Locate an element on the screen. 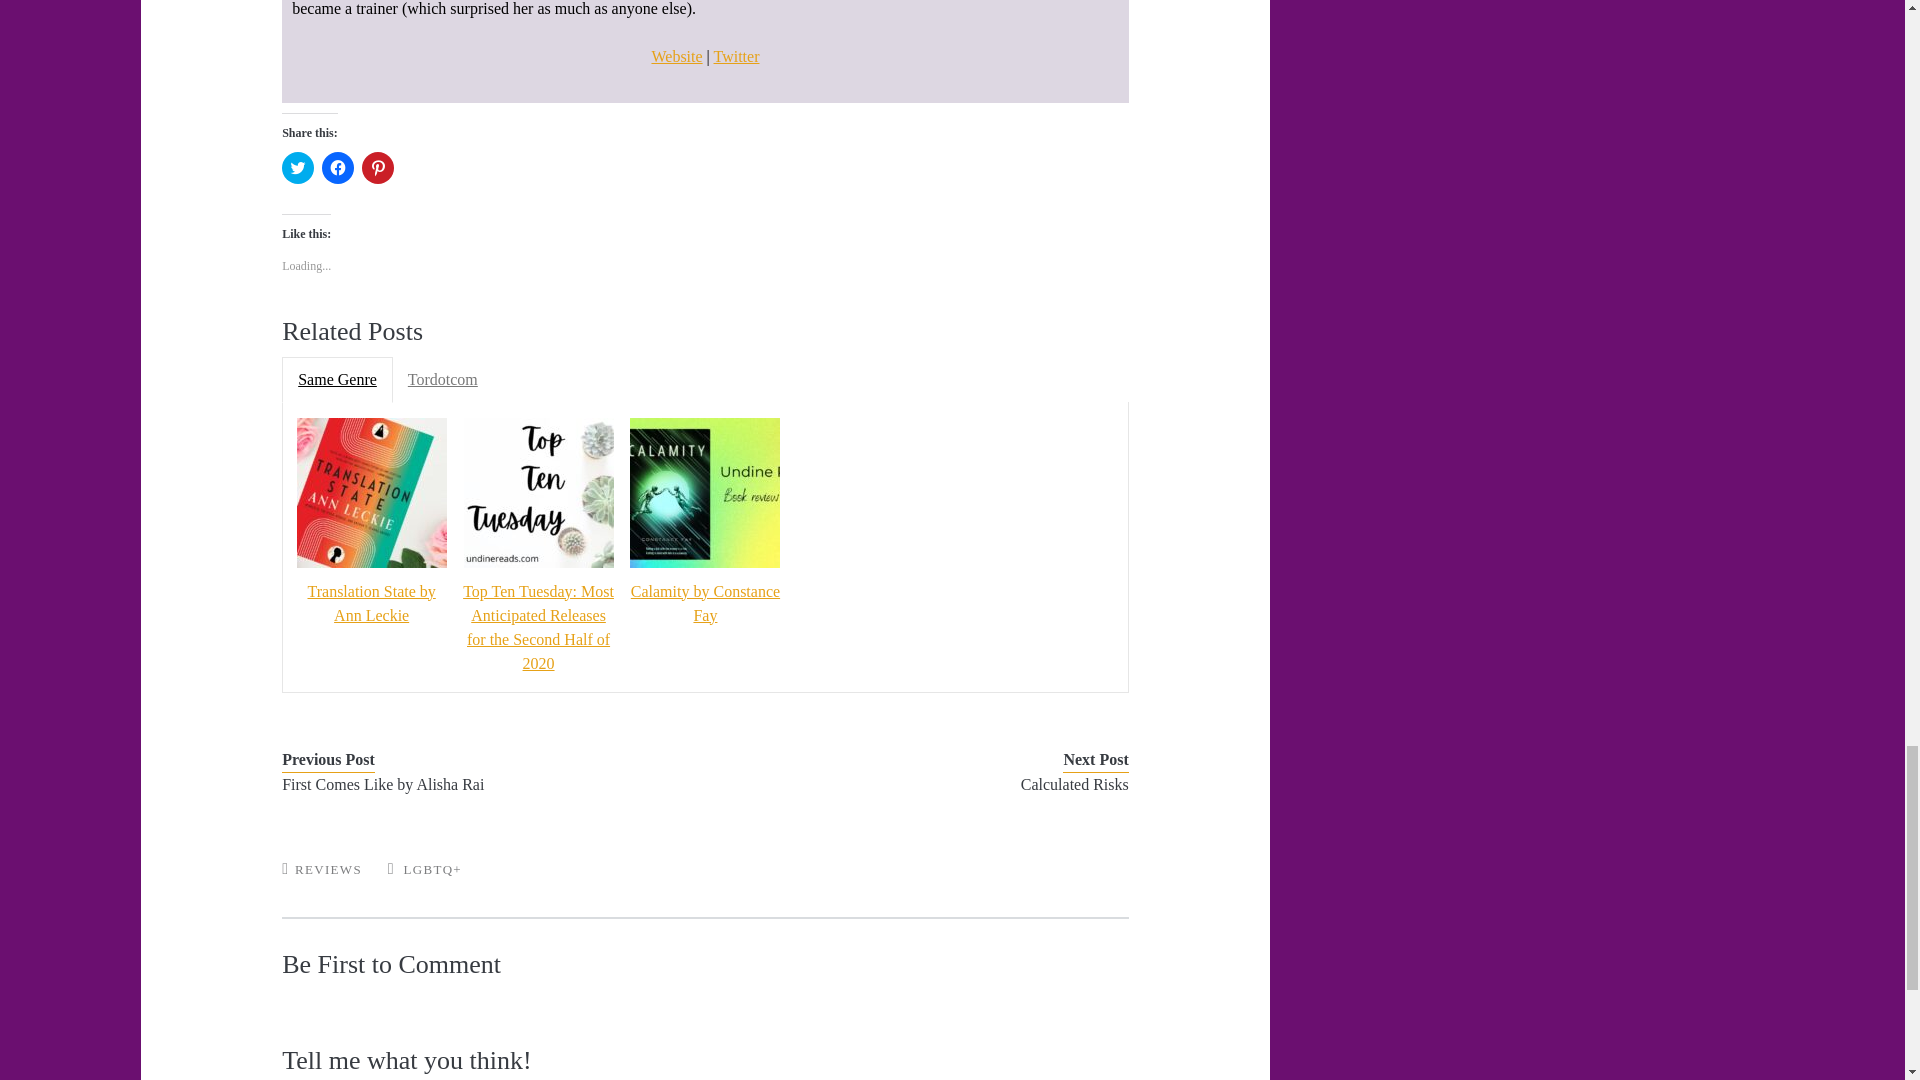 This screenshot has width=1920, height=1080. Click to share on Facebook is located at coordinates (338, 168).